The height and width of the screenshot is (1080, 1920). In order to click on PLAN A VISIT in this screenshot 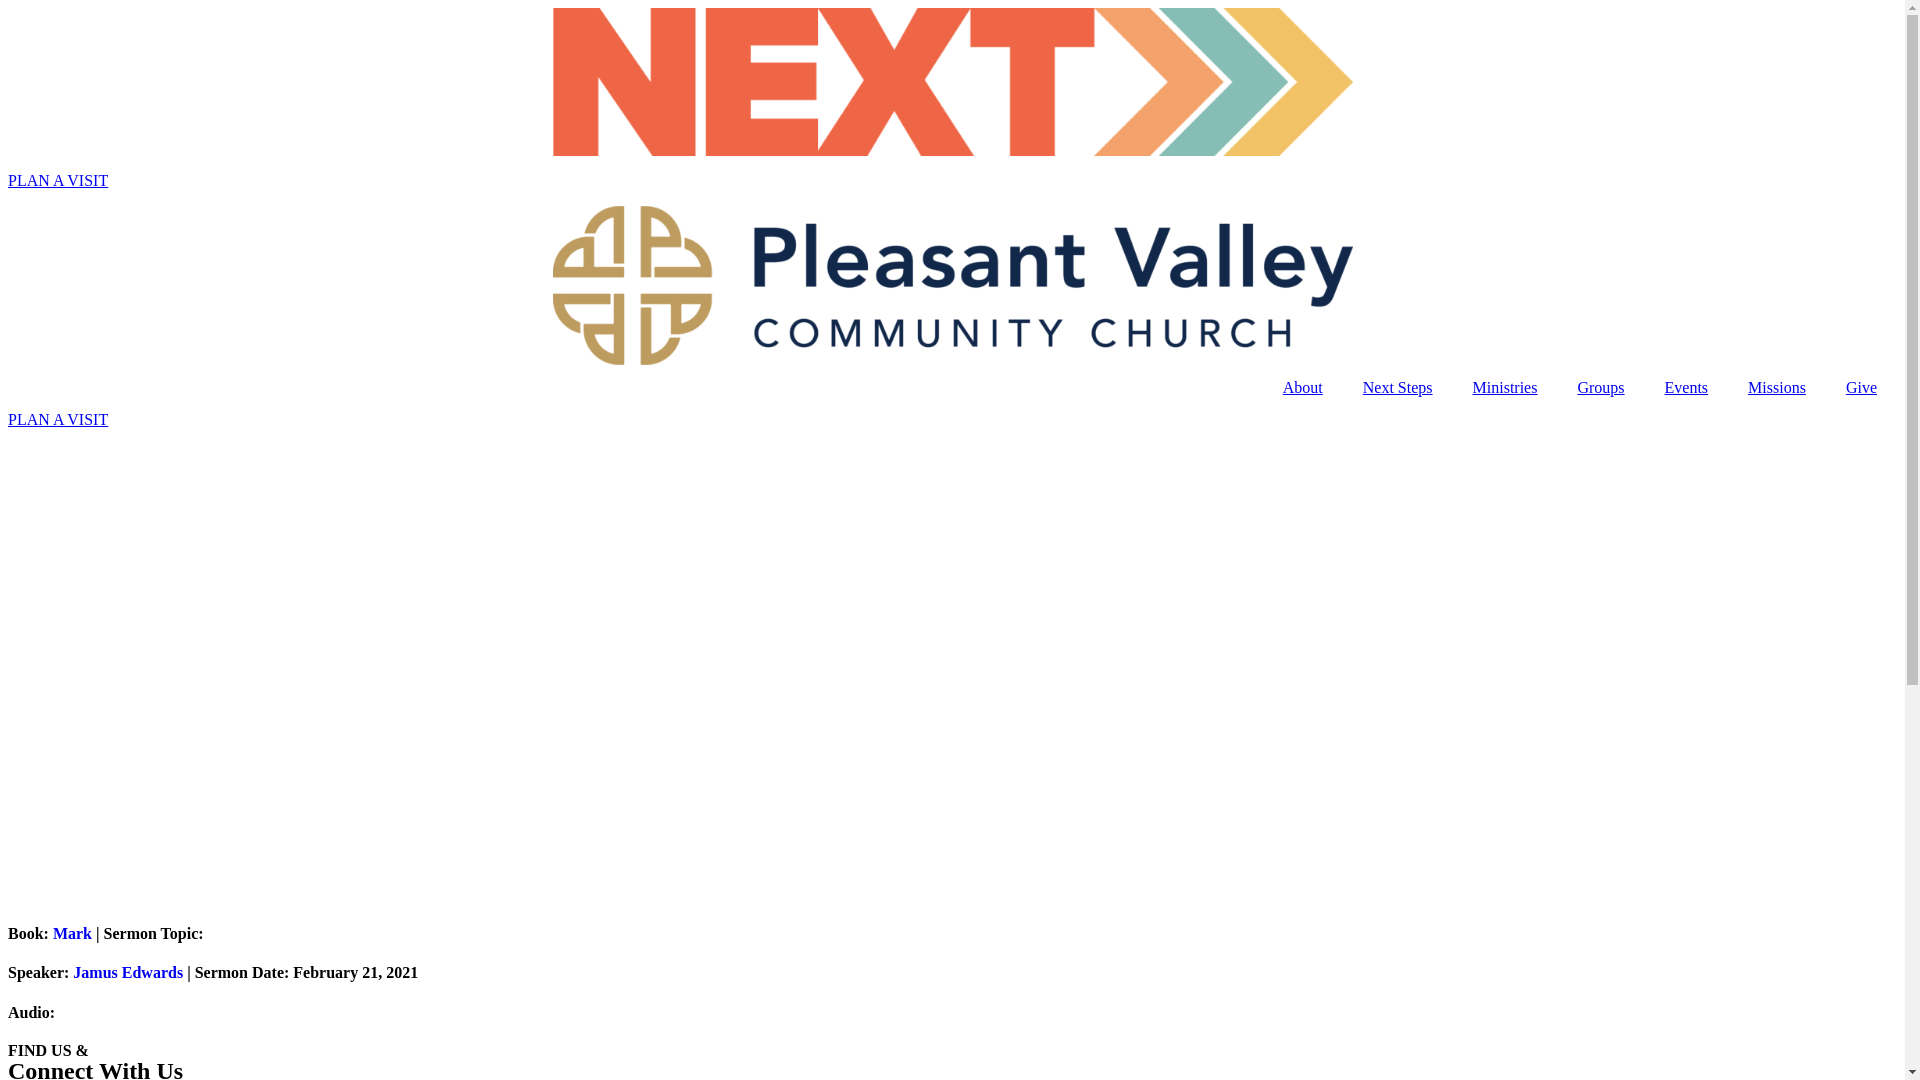, I will do `click(58, 180)`.